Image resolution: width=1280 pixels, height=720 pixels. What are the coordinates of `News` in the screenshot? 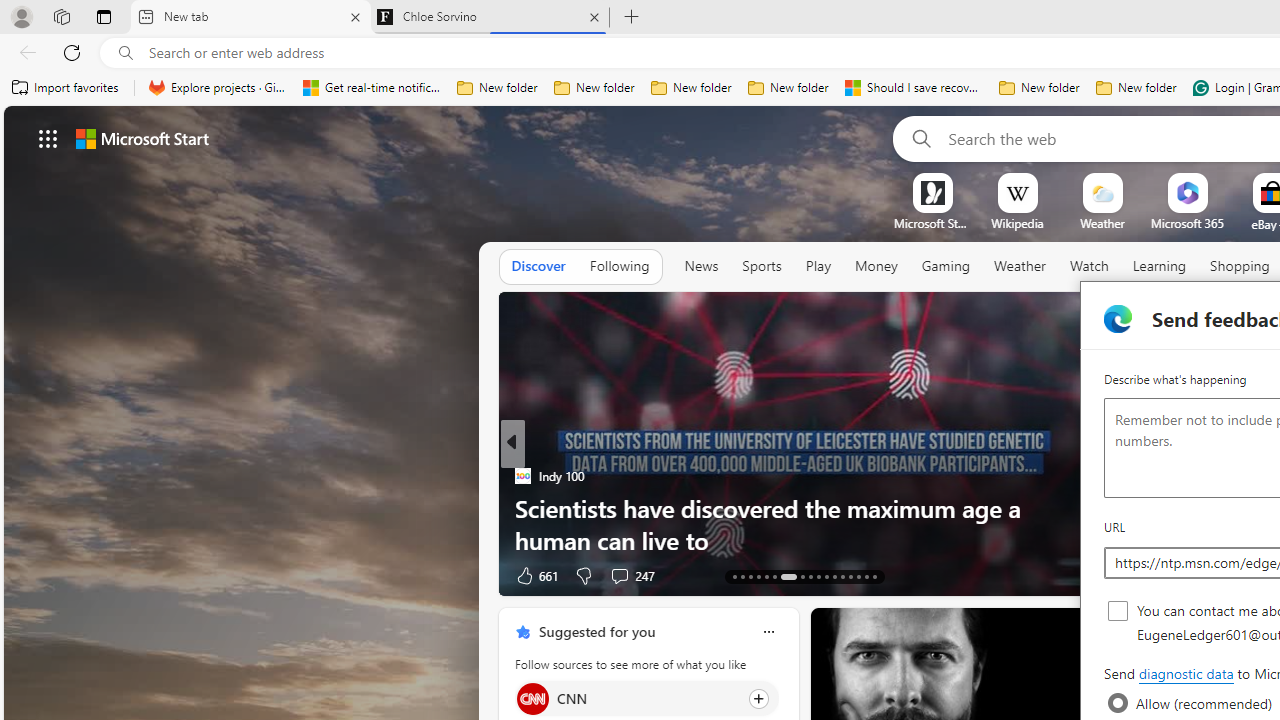 It's located at (701, 266).